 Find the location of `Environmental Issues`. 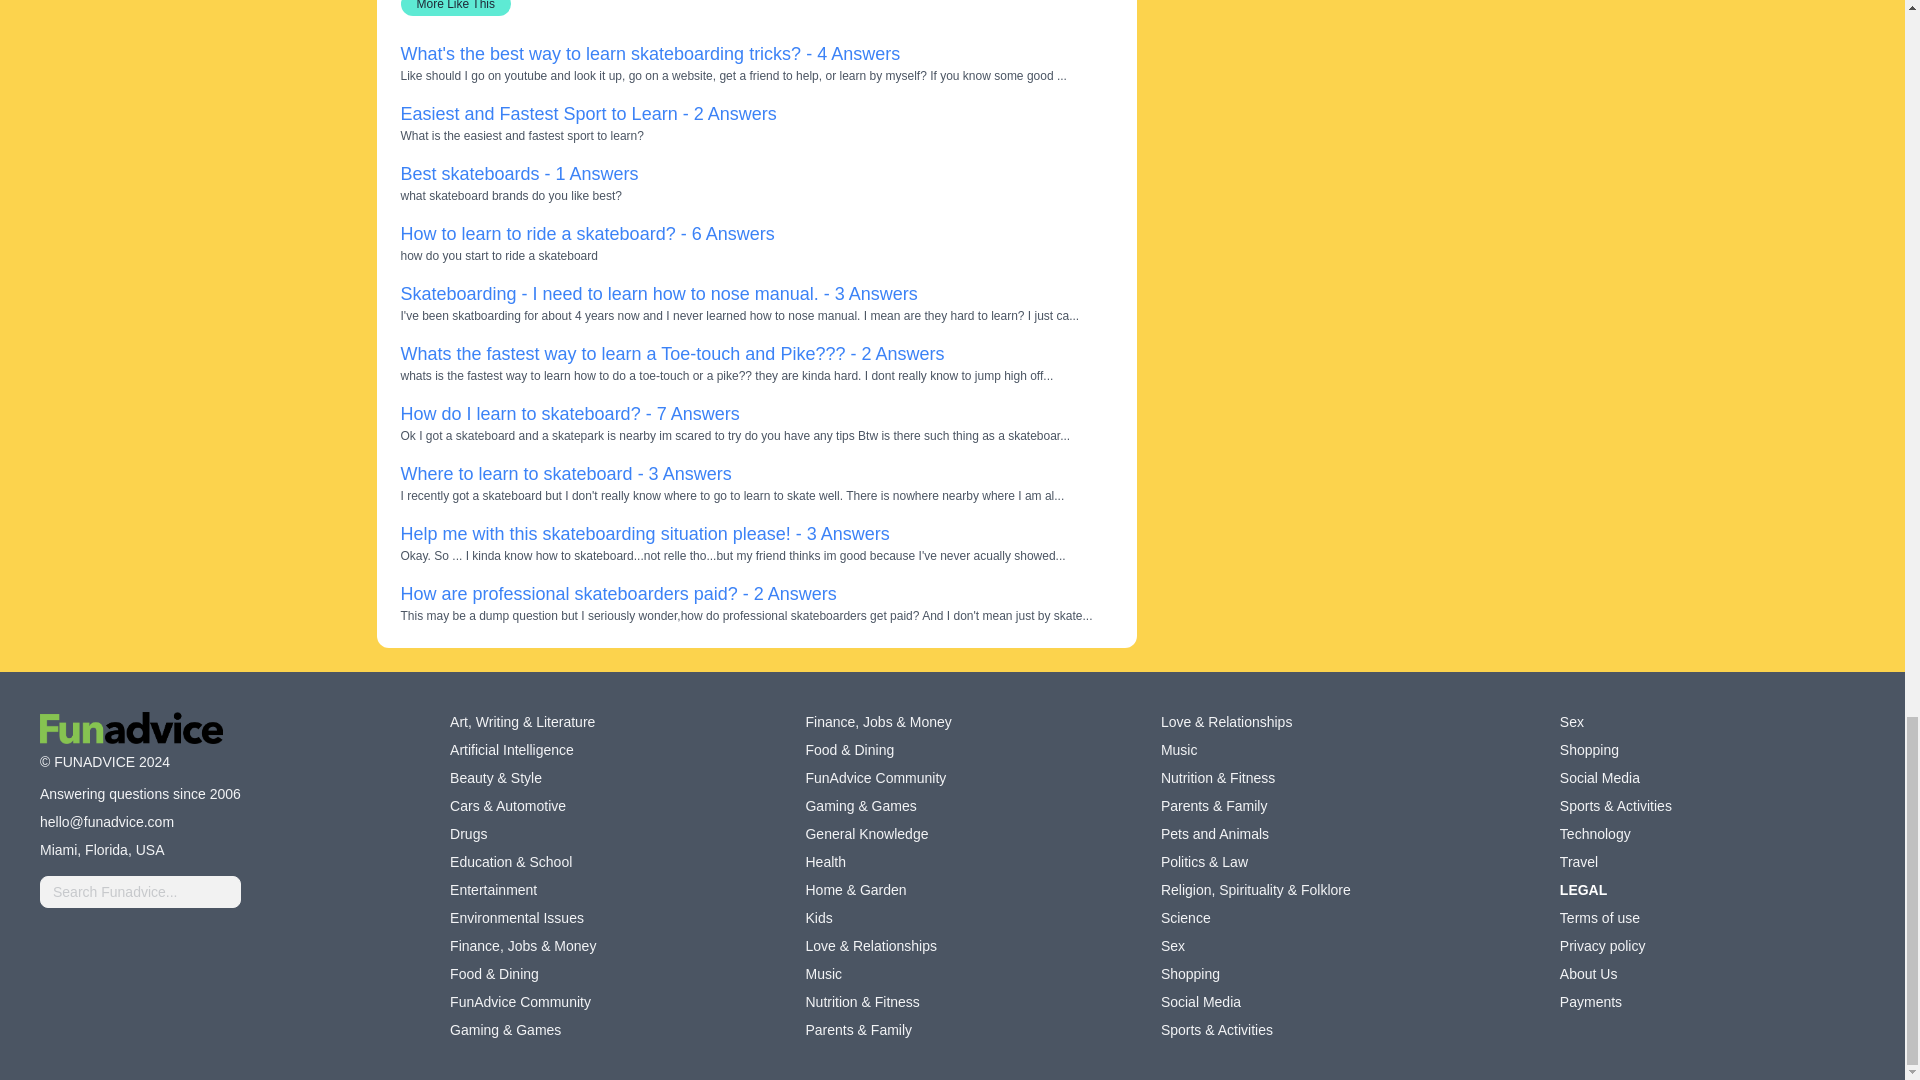

Environmental Issues is located at coordinates (516, 918).